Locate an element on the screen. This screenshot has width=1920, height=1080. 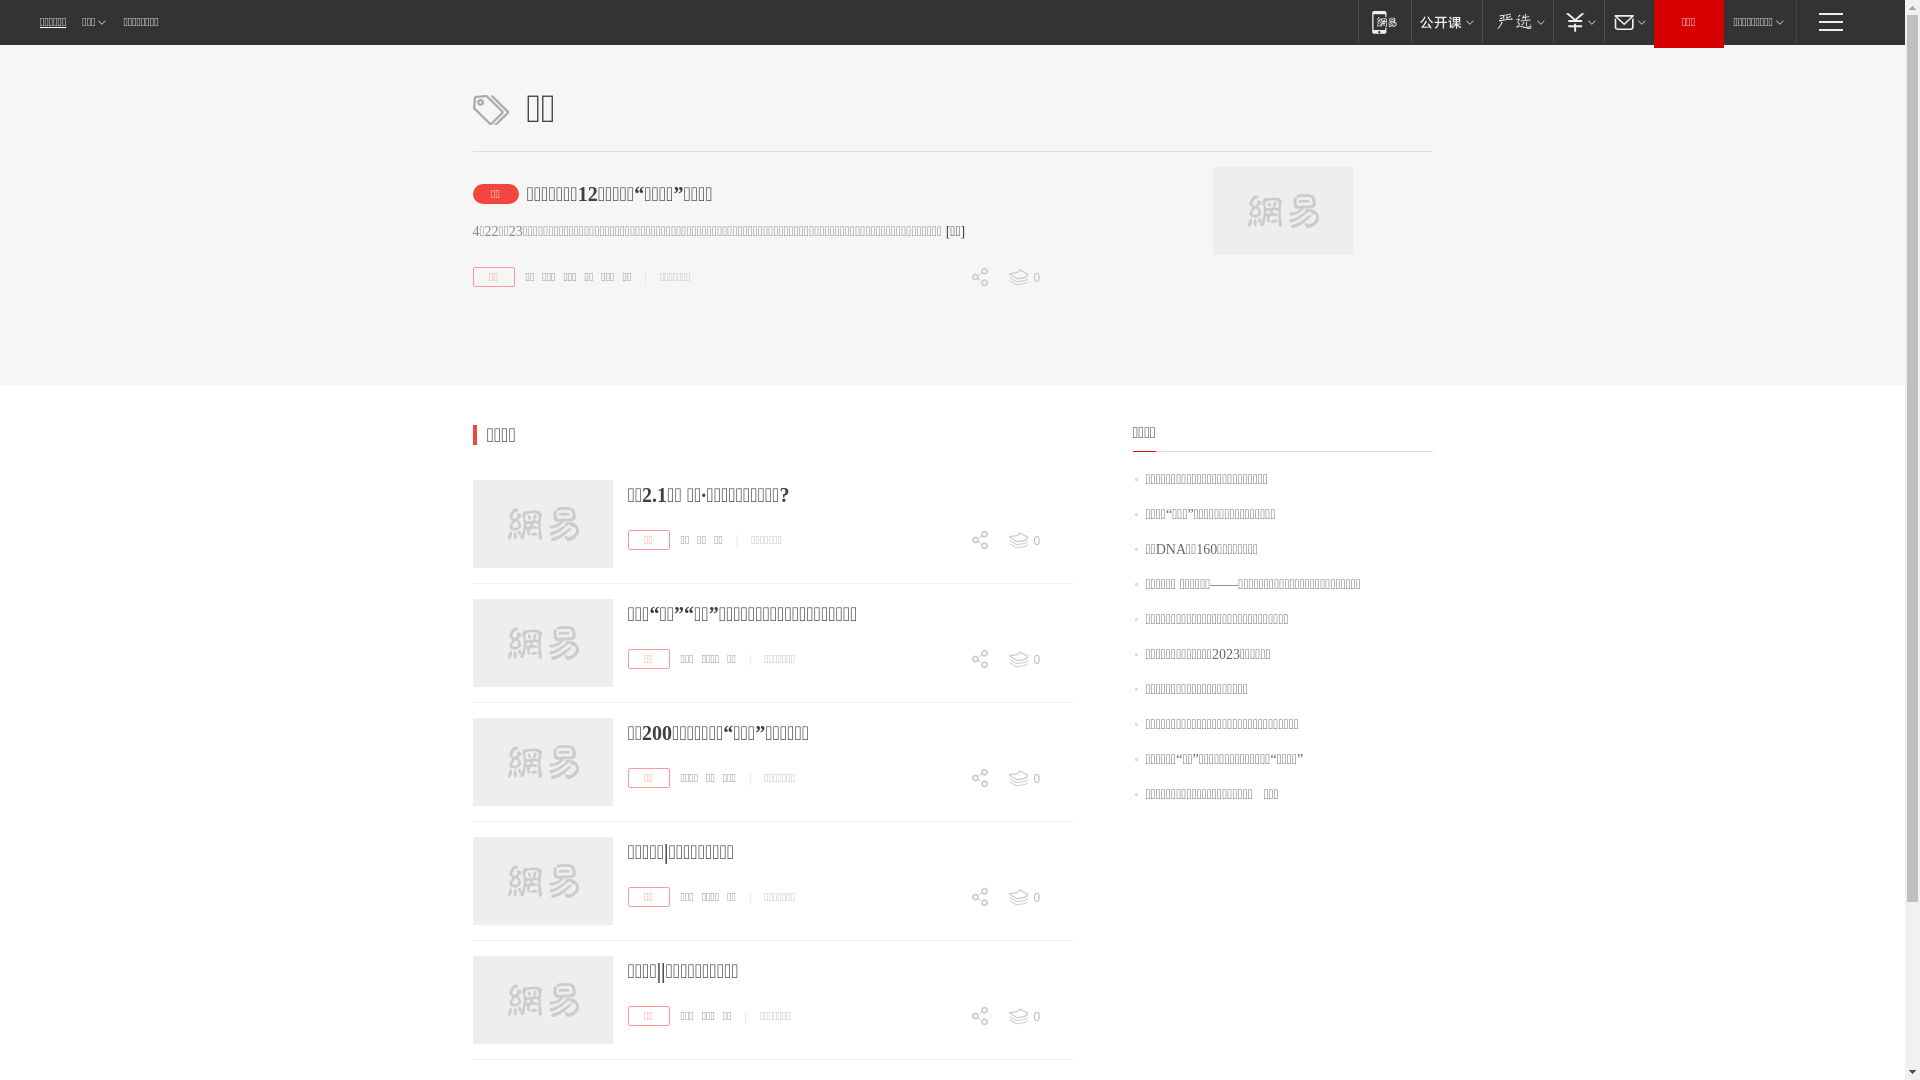
0 is located at coordinates (940, 382).